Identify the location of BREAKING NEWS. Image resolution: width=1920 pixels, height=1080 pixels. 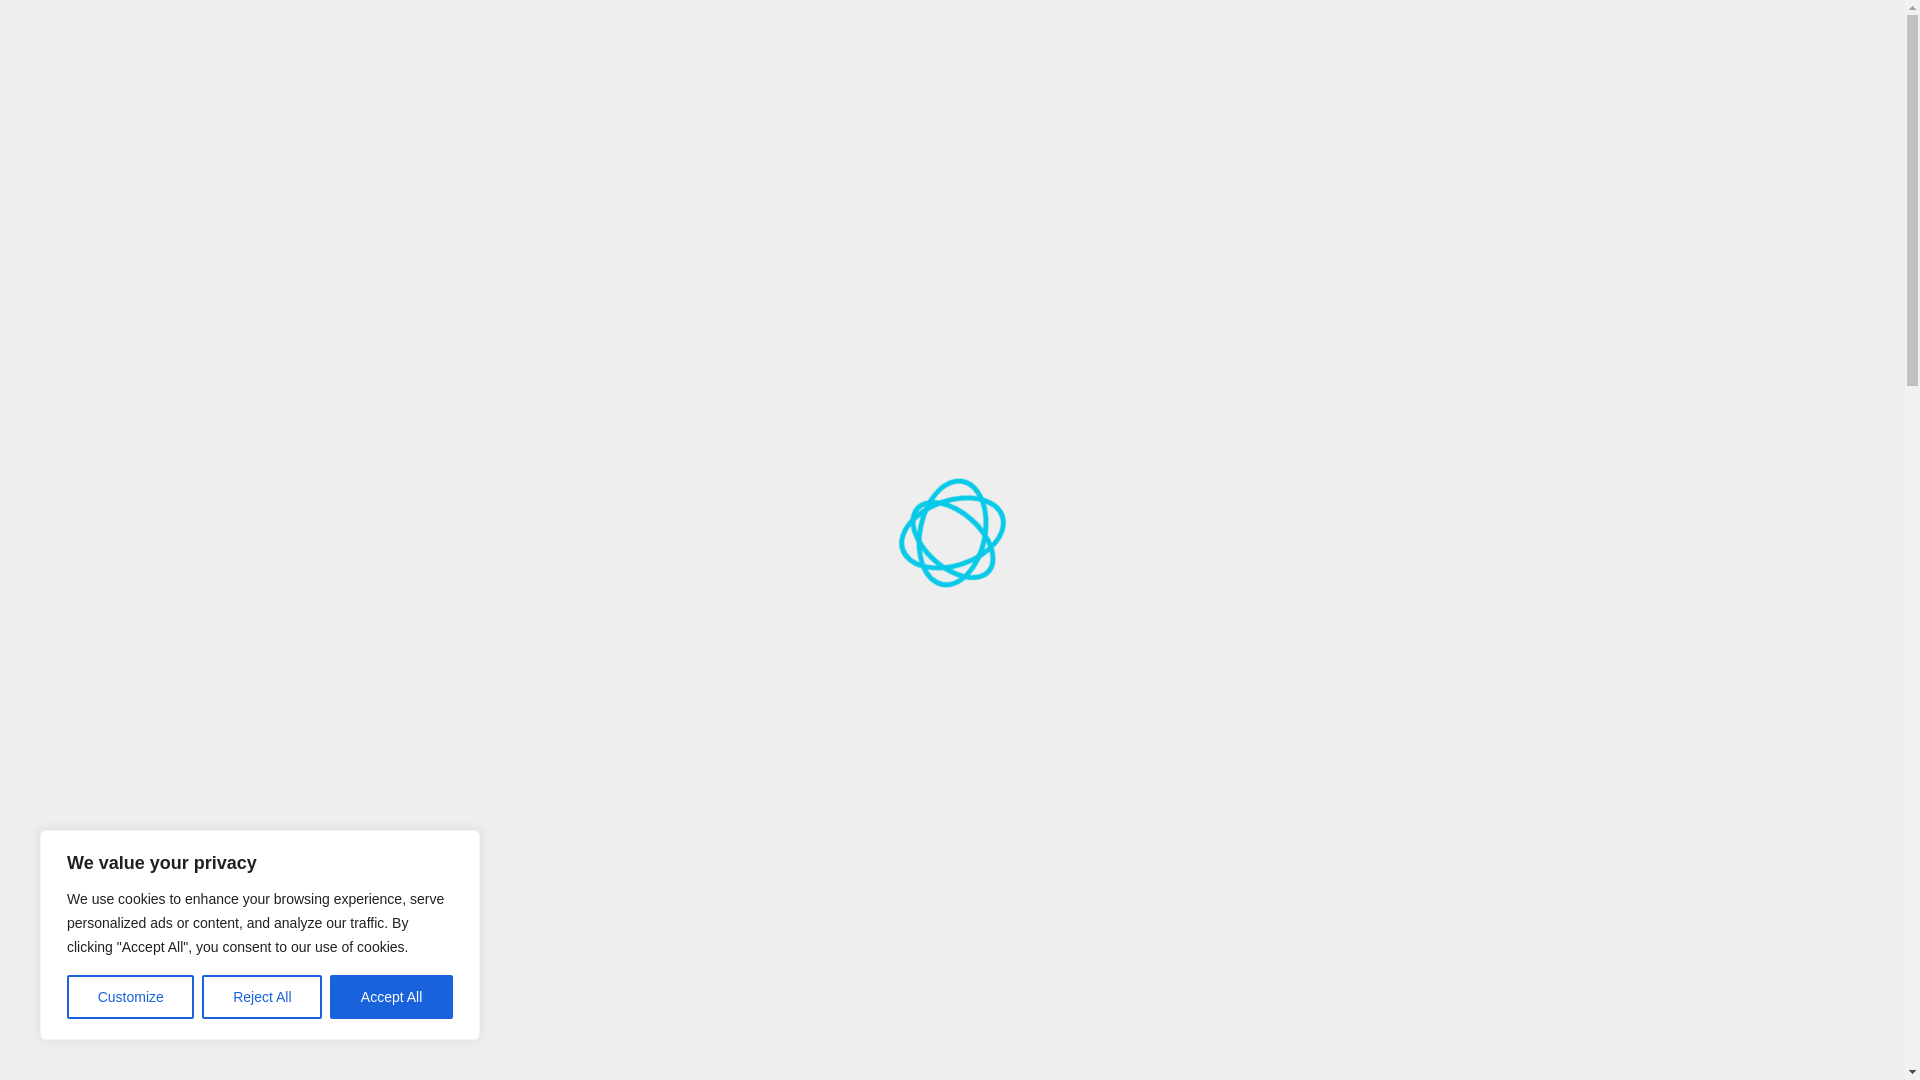
(820, 124).